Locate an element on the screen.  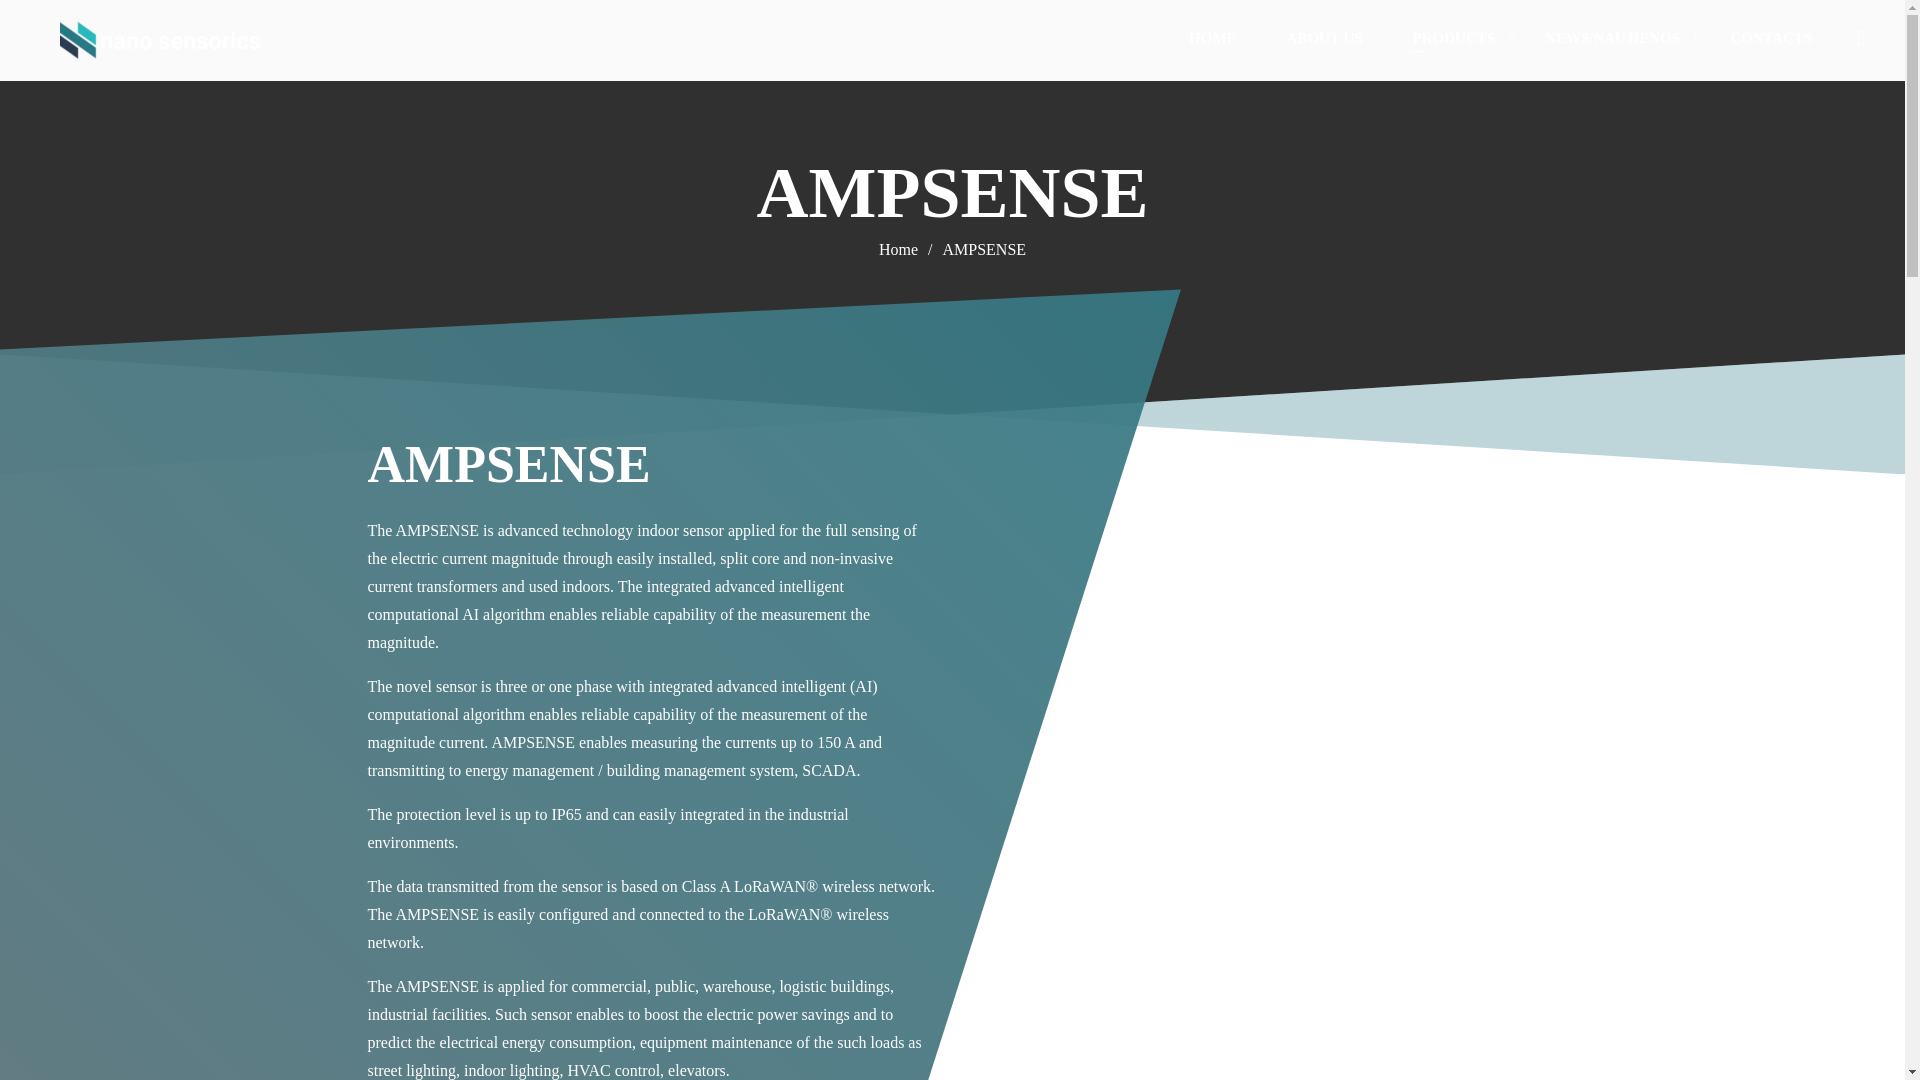
CONTACTS is located at coordinates (1770, 38).